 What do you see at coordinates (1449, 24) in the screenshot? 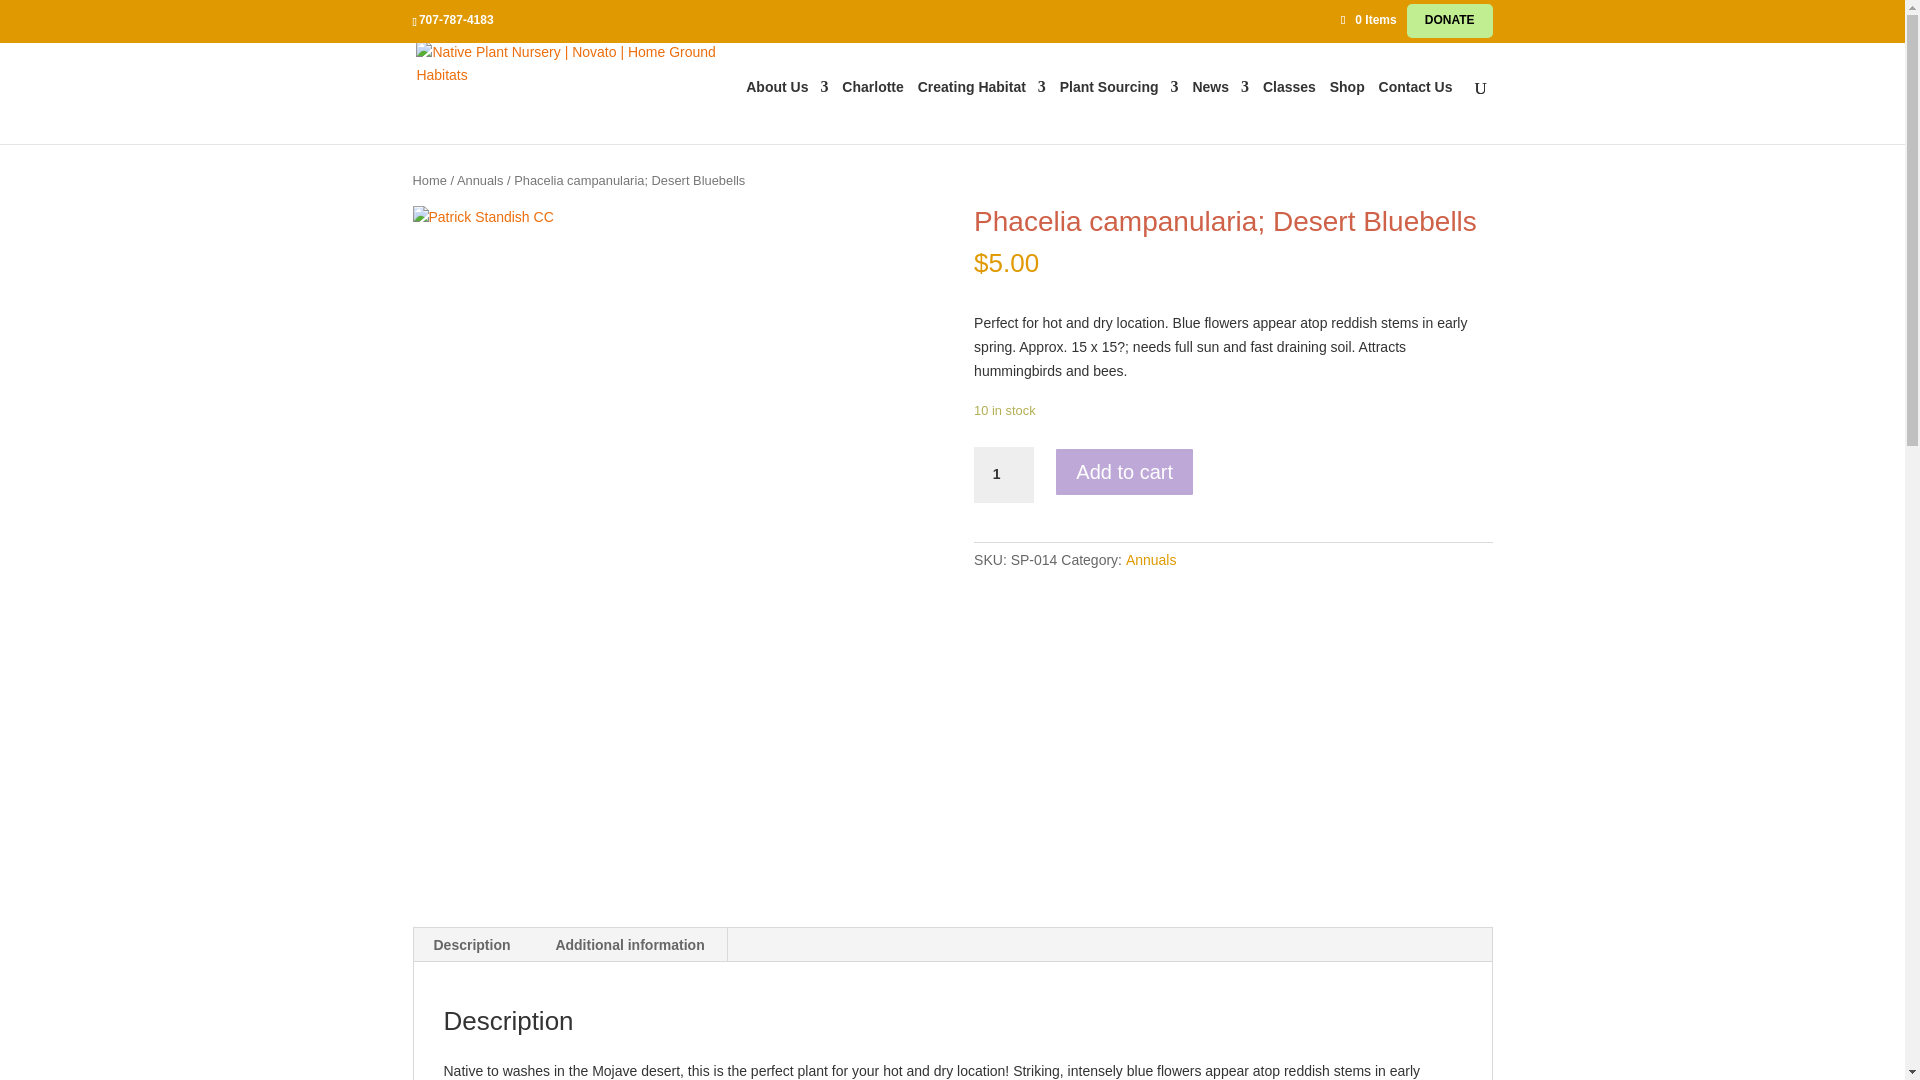
I see `DONATE` at bounding box center [1449, 24].